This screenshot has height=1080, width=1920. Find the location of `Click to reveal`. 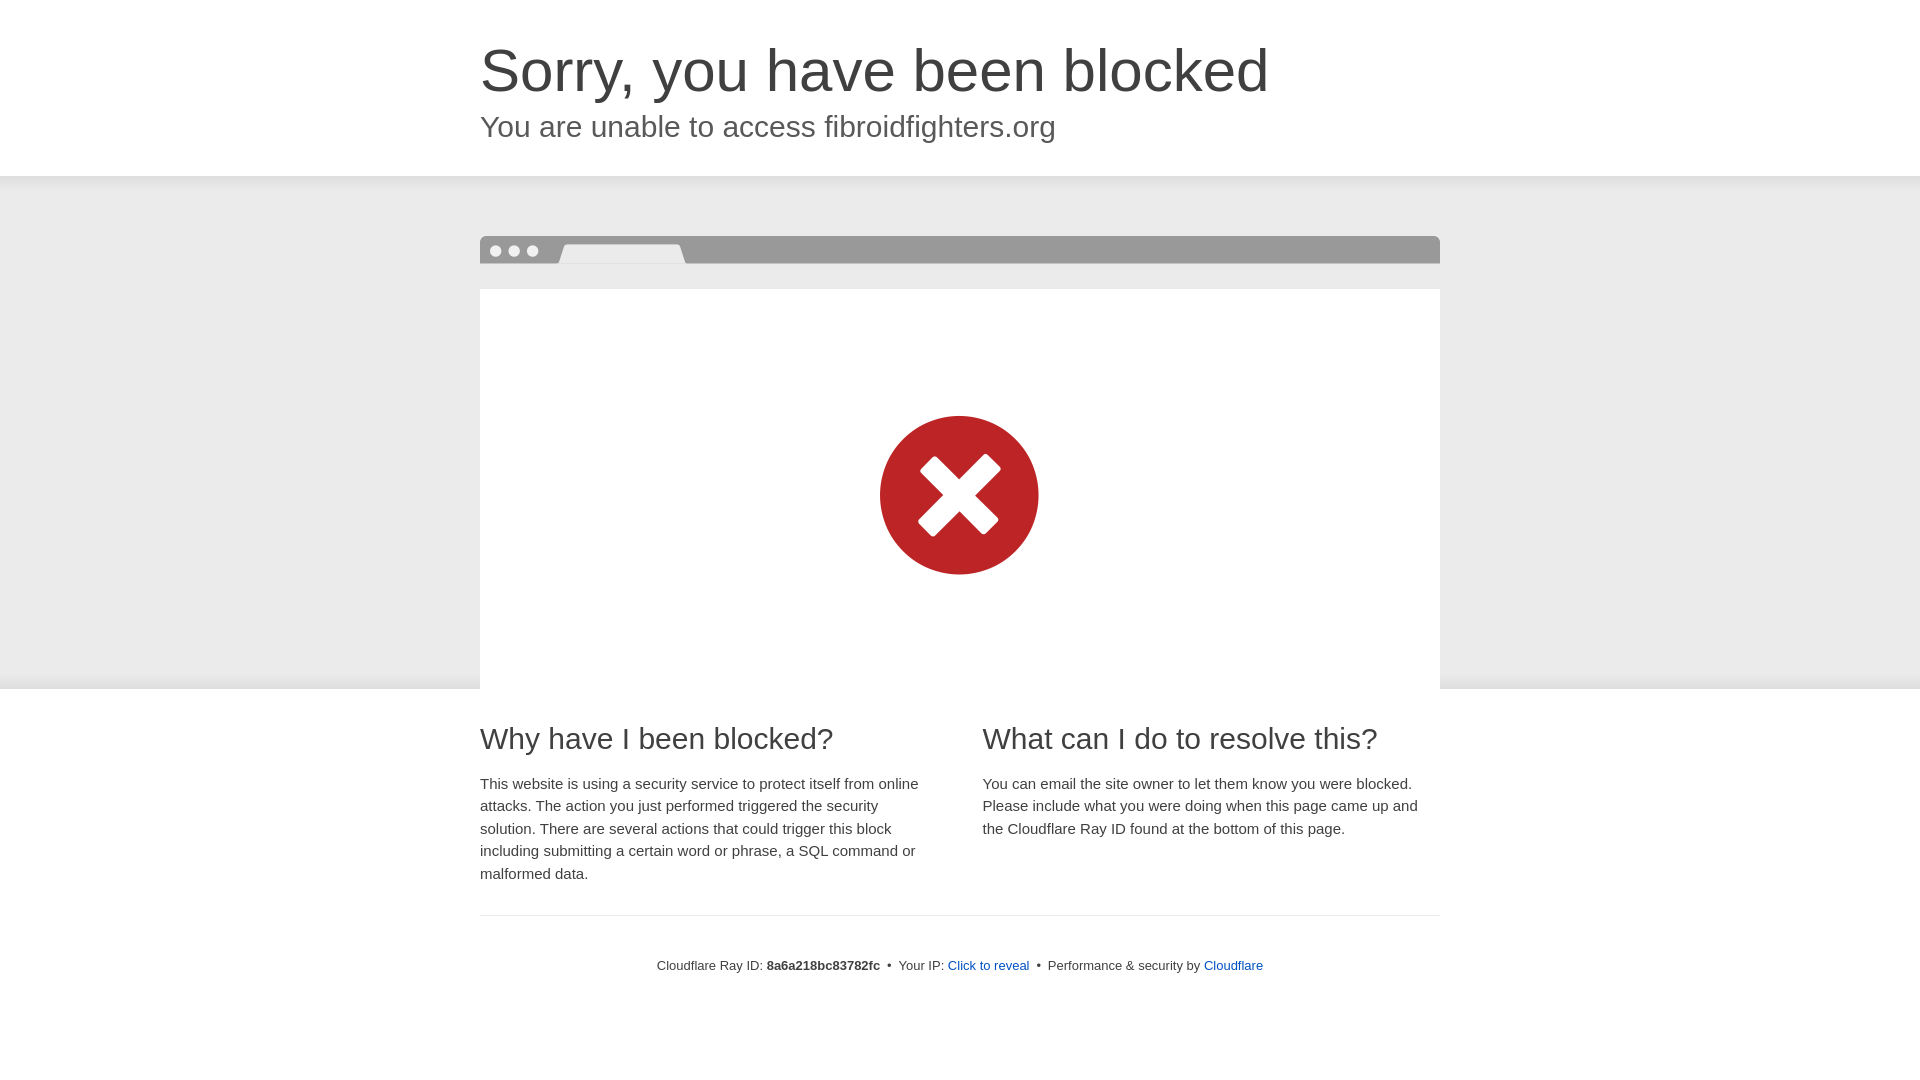

Click to reveal is located at coordinates (988, 966).